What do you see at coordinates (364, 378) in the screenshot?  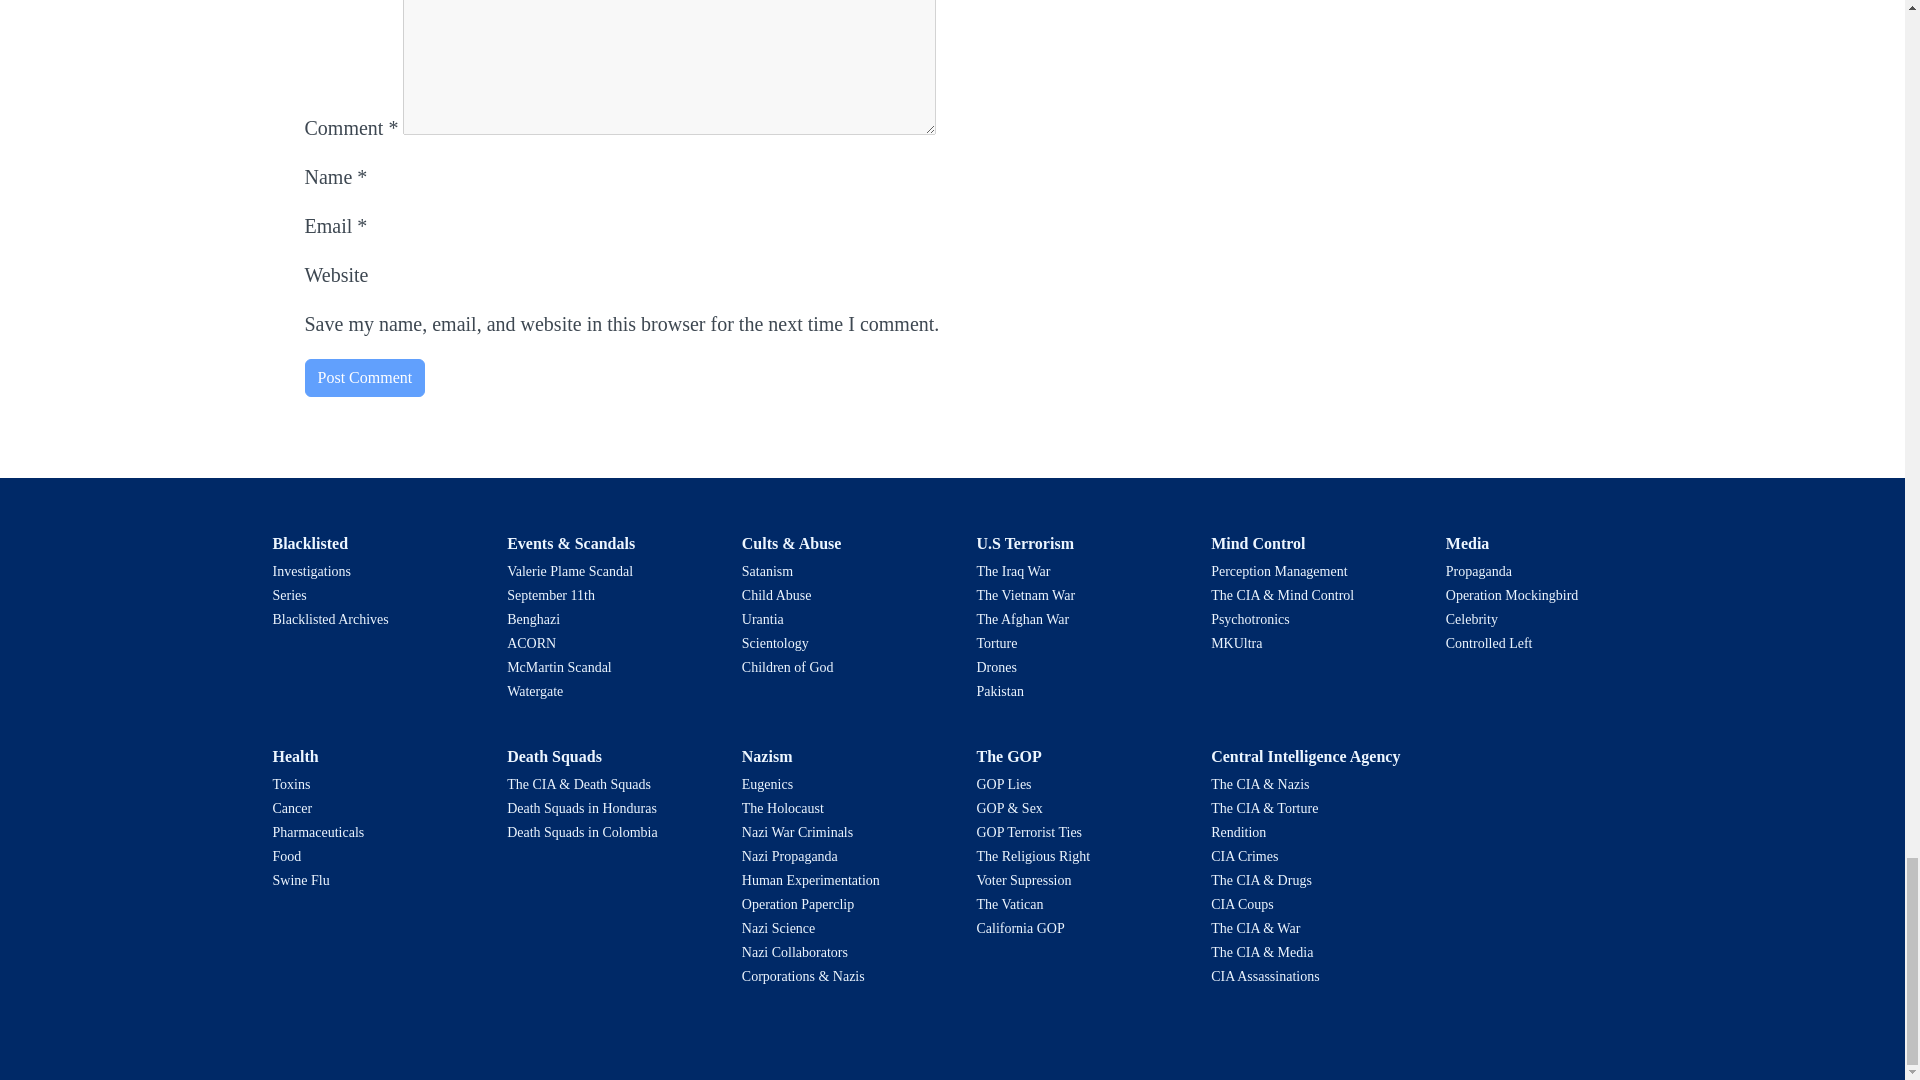 I see `Post Comment` at bounding box center [364, 378].